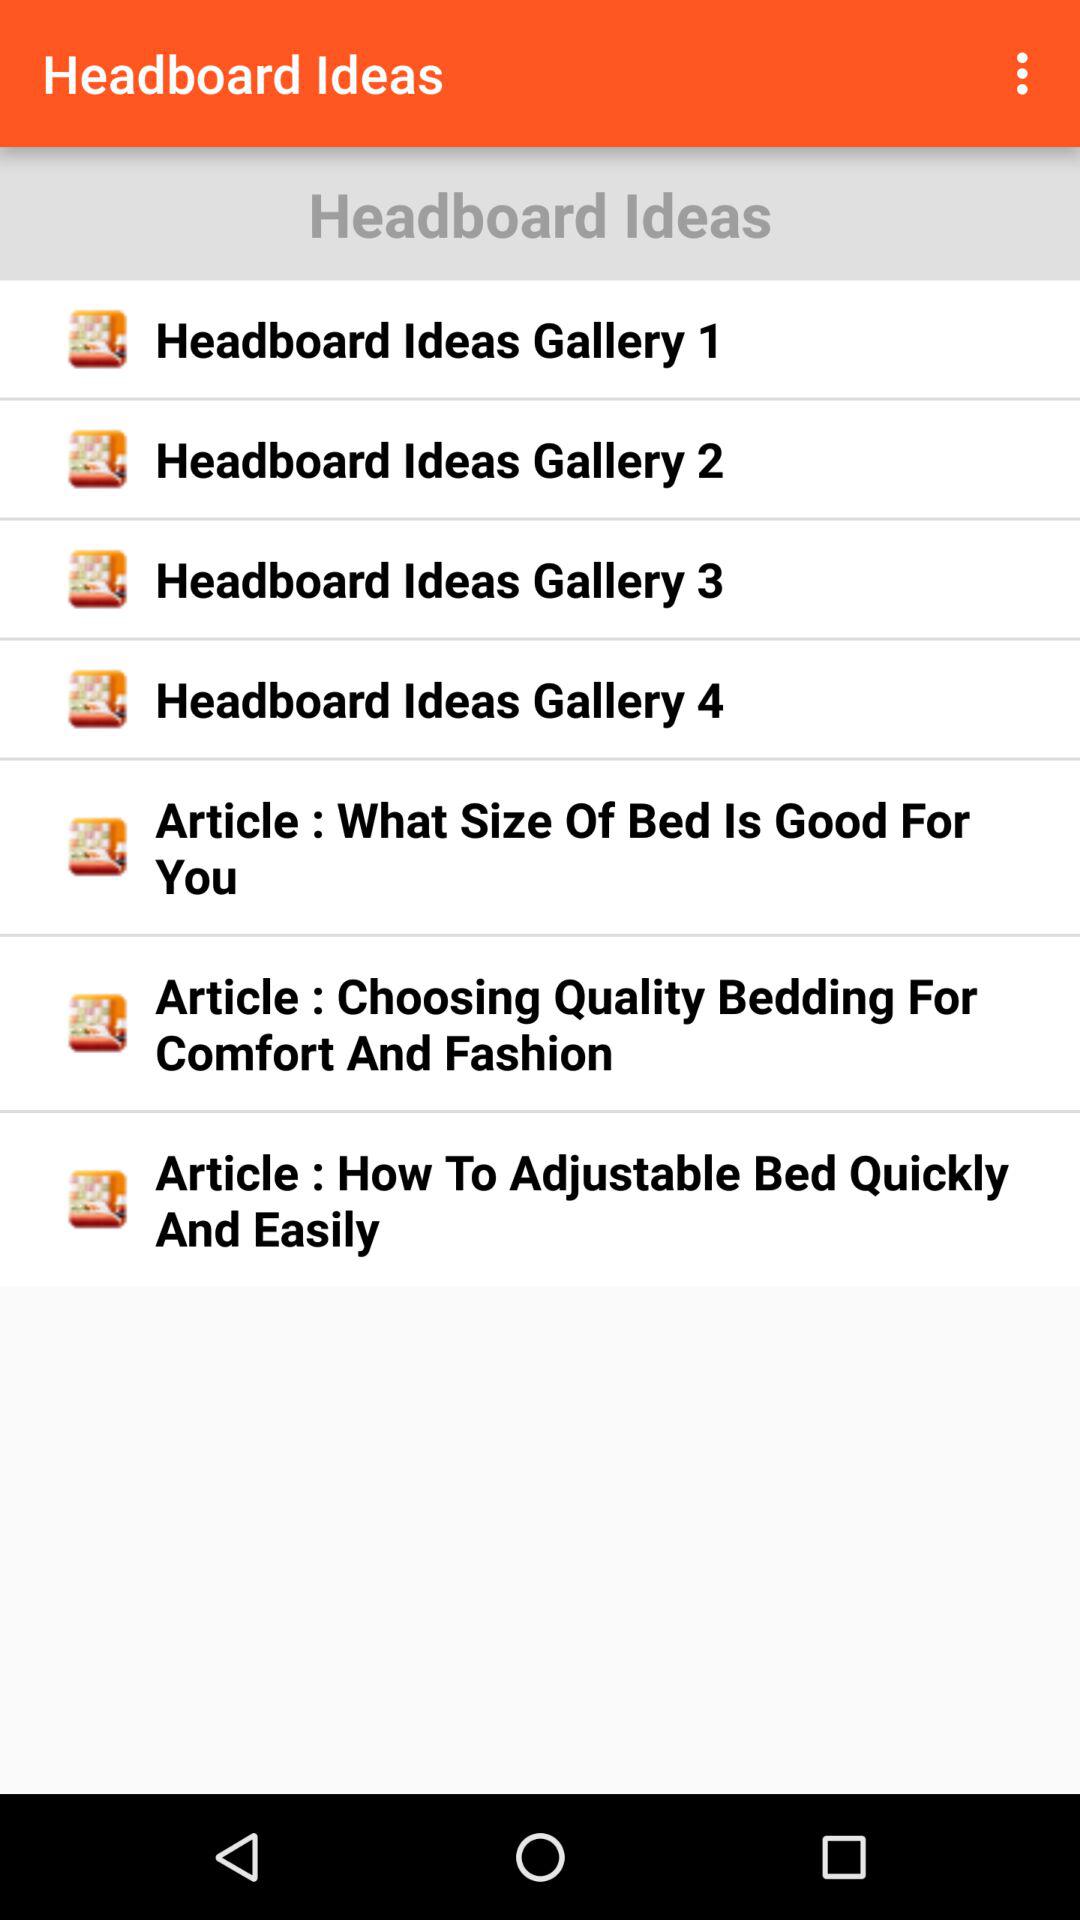 This screenshot has width=1080, height=1920. I want to click on tap icon to the right of headboard ideas icon, so click(1028, 73).